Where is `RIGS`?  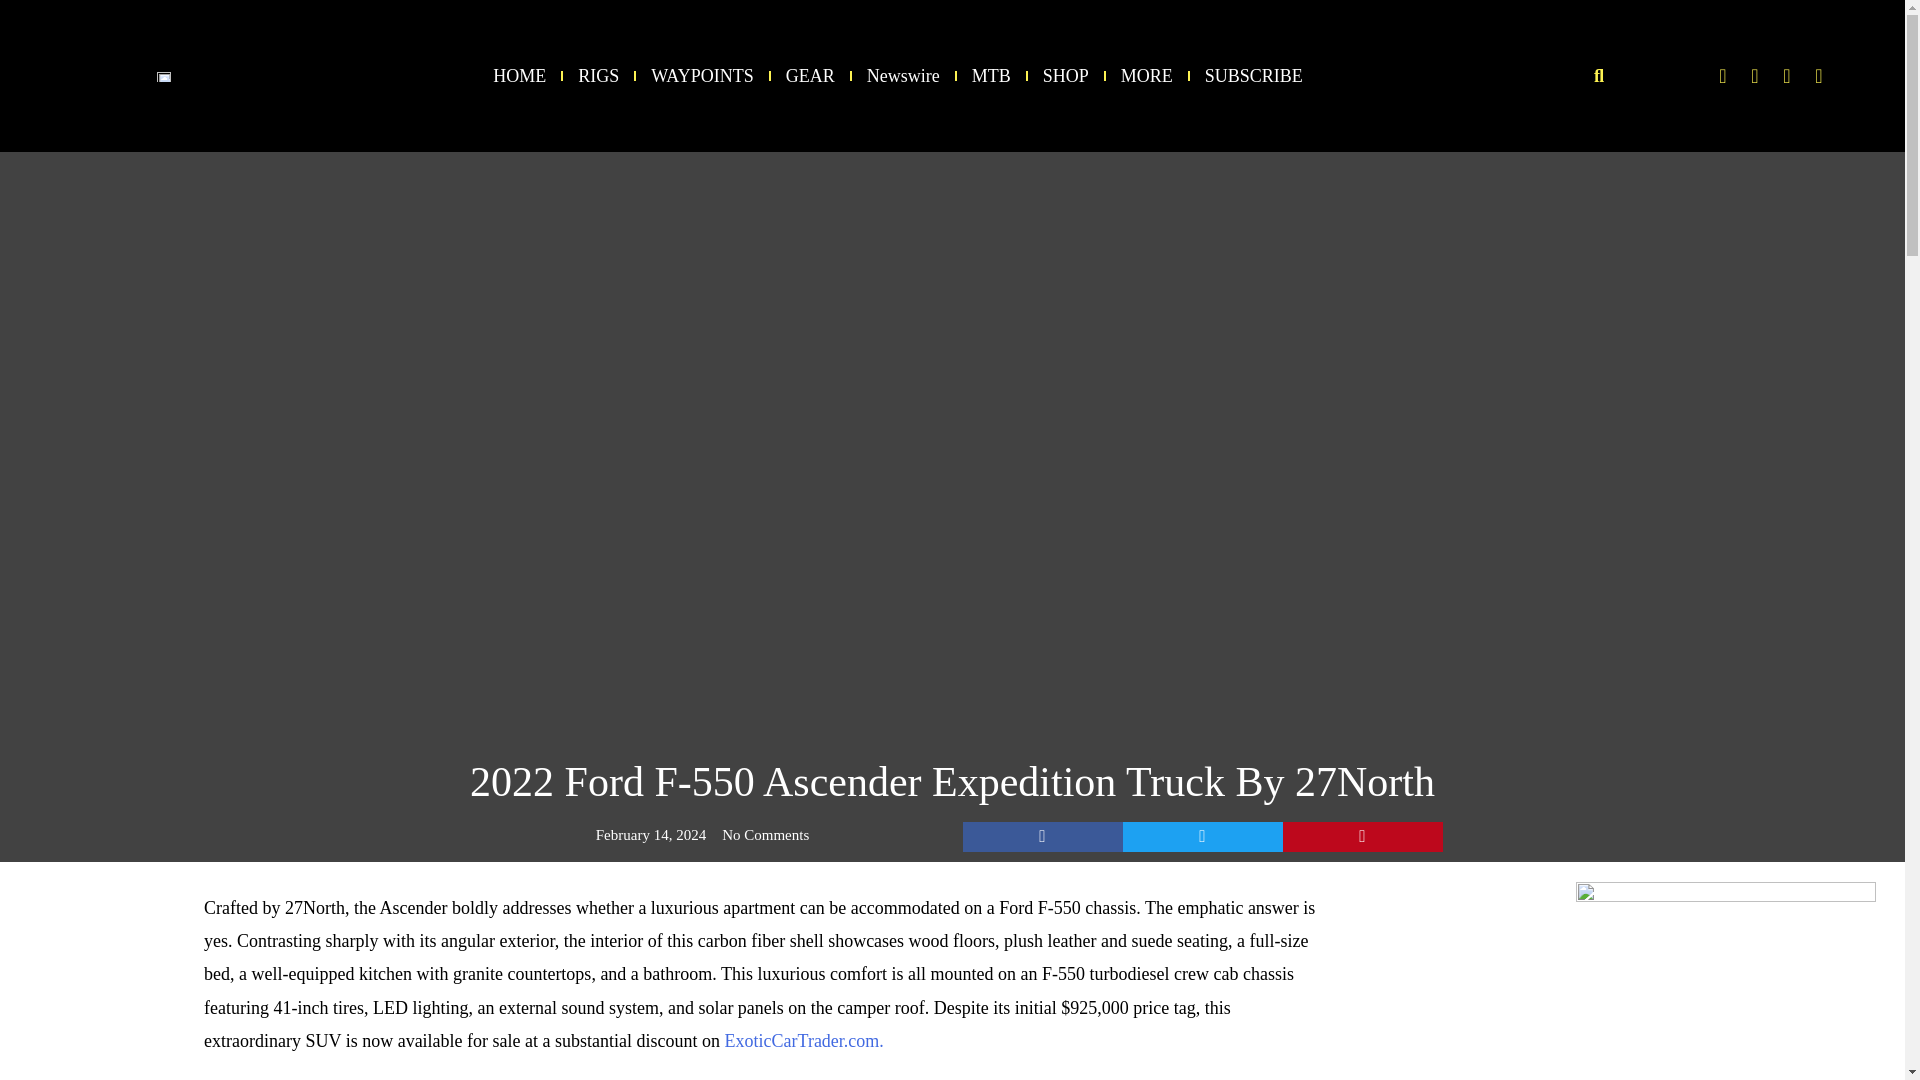
RIGS is located at coordinates (598, 76).